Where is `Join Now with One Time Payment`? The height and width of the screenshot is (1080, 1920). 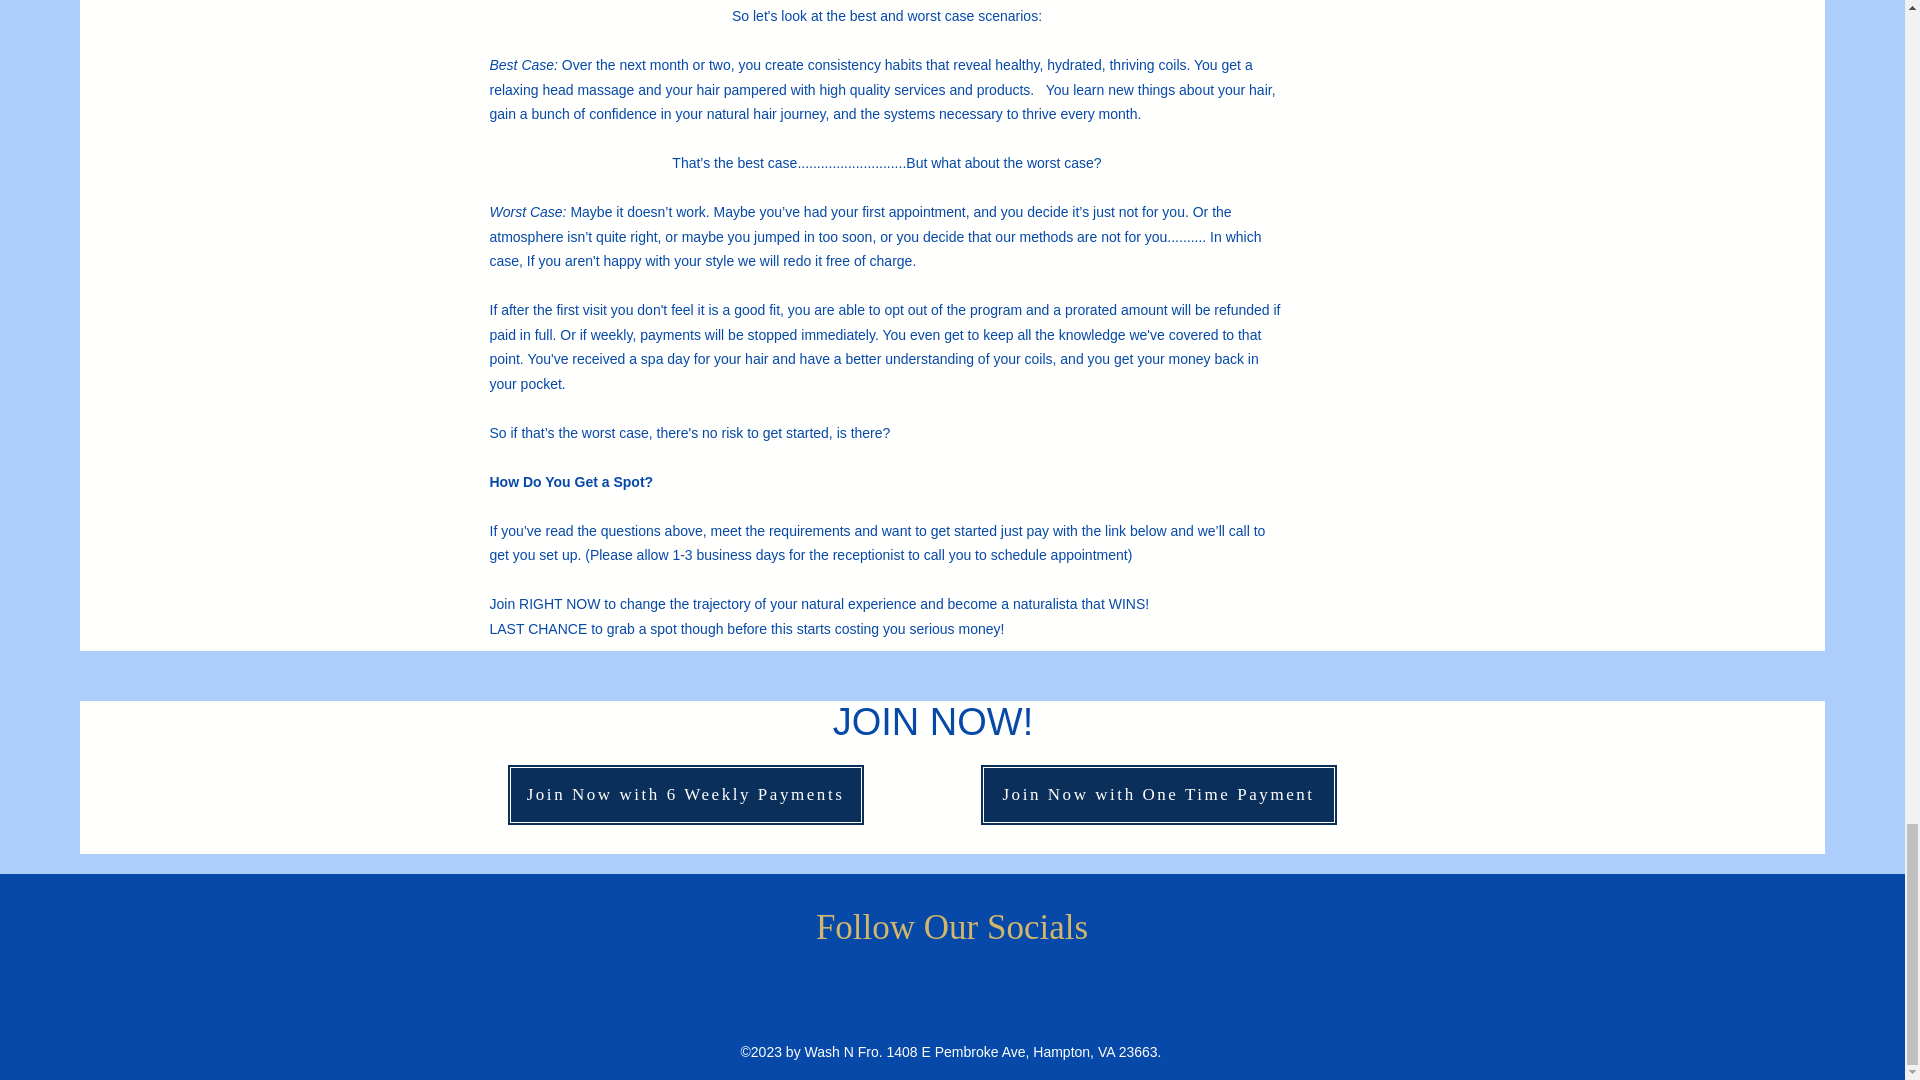
Join Now with One Time Payment is located at coordinates (1158, 794).